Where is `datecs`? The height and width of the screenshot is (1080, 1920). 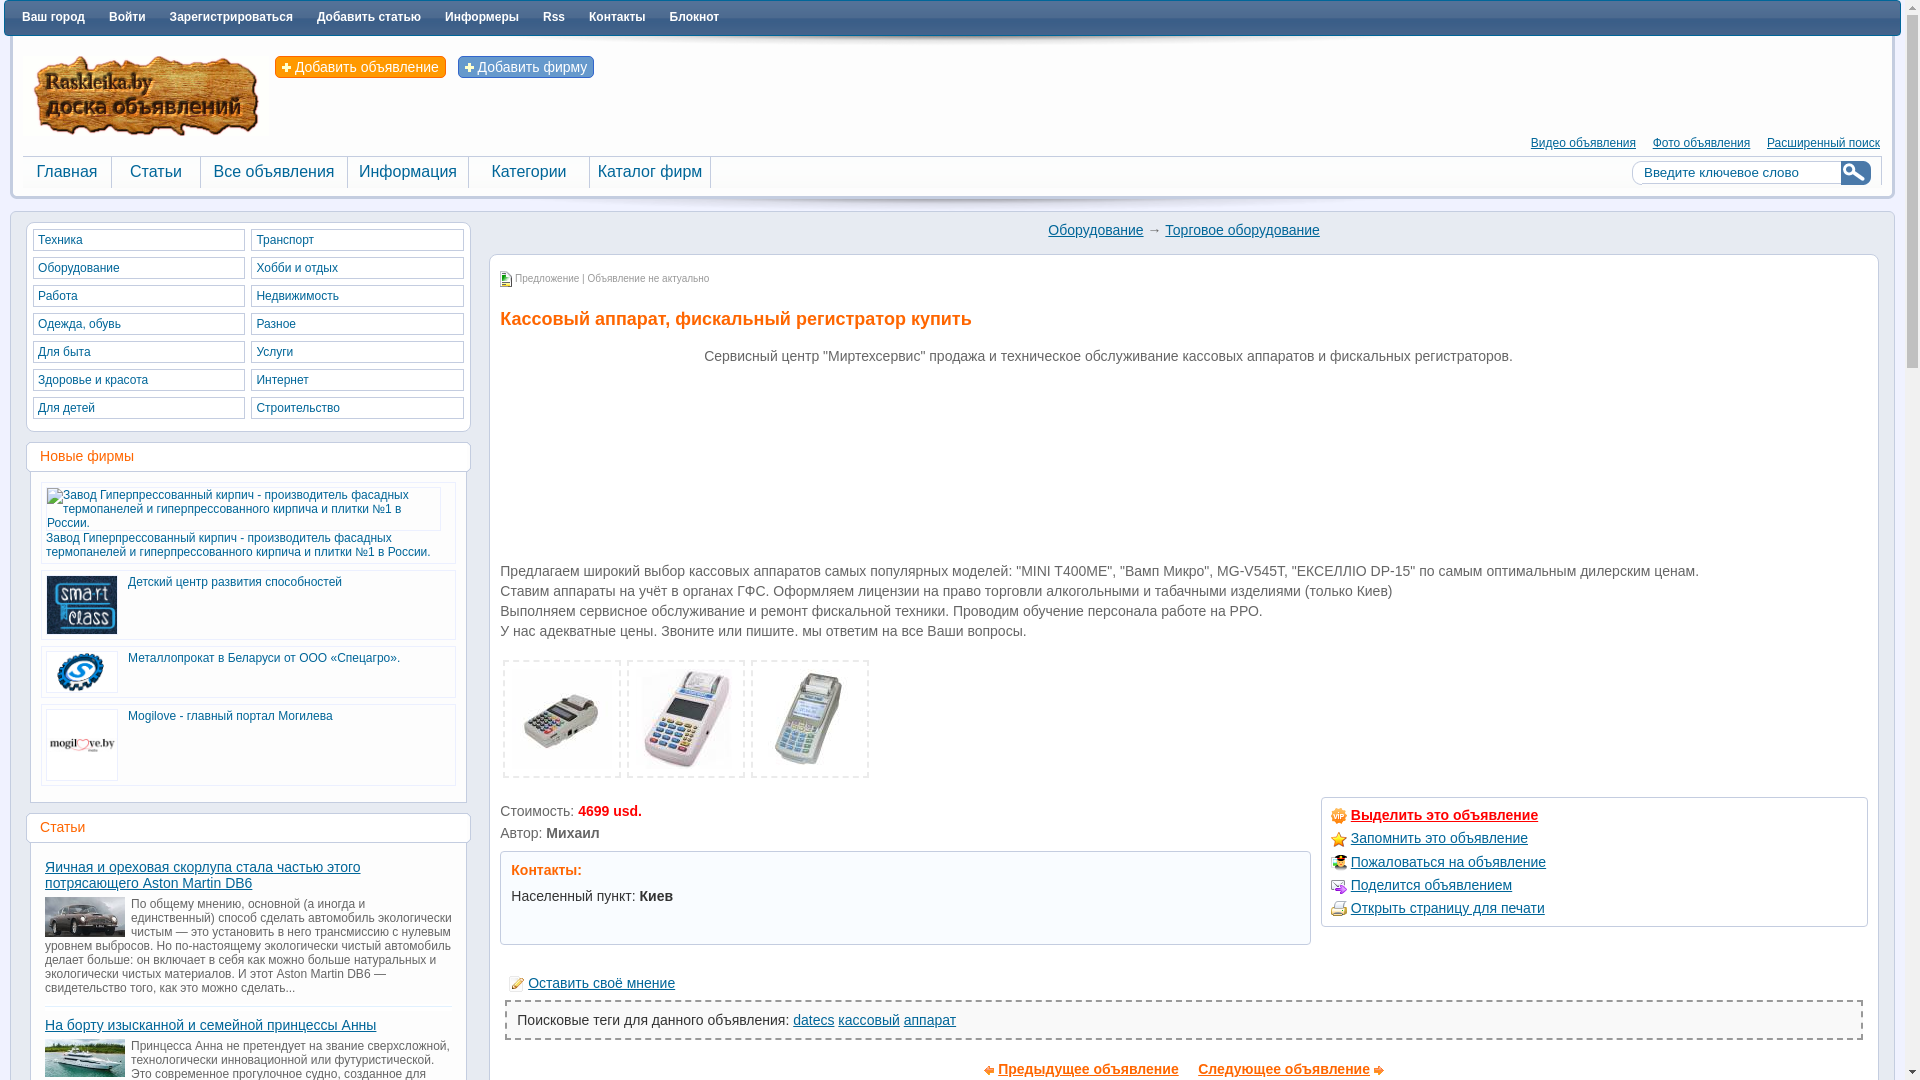 datecs is located at coordinates (814, 1020).